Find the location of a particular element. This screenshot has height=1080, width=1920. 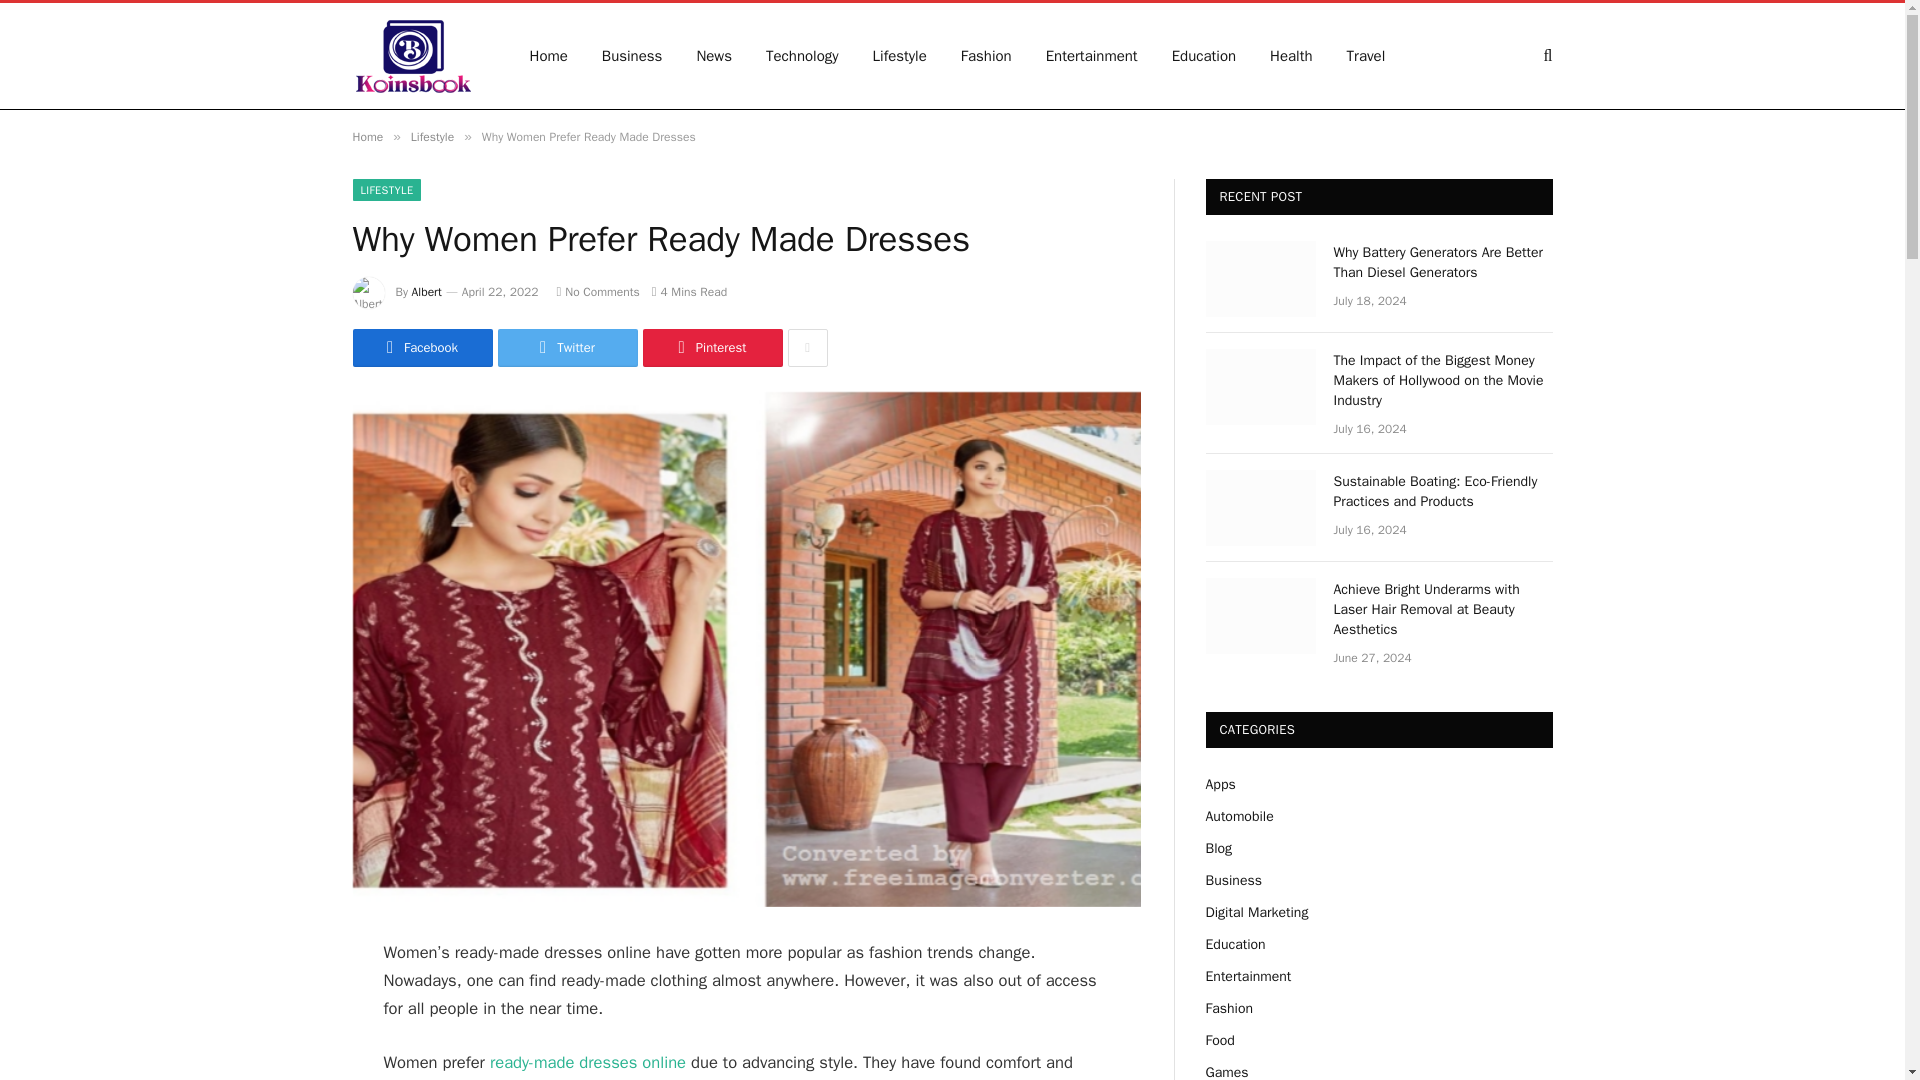

Search is located at coordinates (1546, 56).